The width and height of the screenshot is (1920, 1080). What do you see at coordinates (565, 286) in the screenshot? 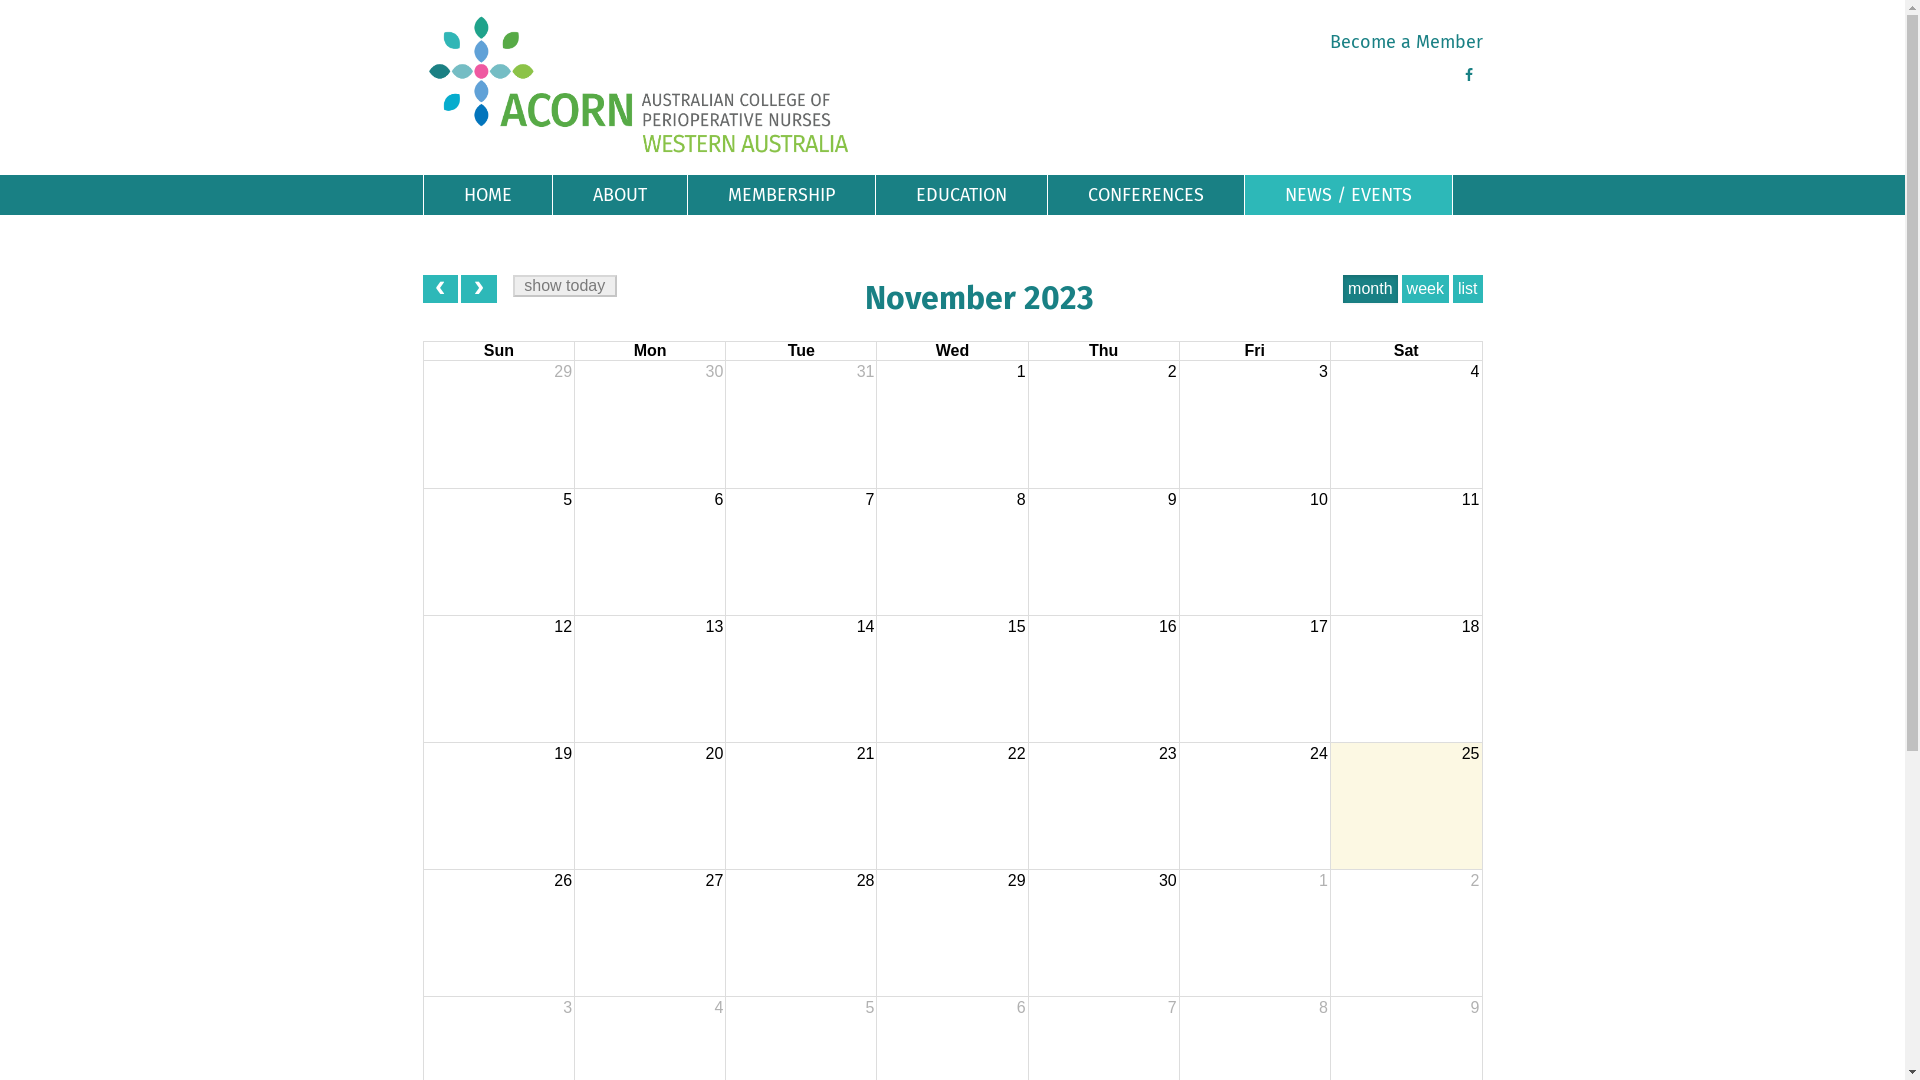
I see `show today` at bounding box center [565, 286].